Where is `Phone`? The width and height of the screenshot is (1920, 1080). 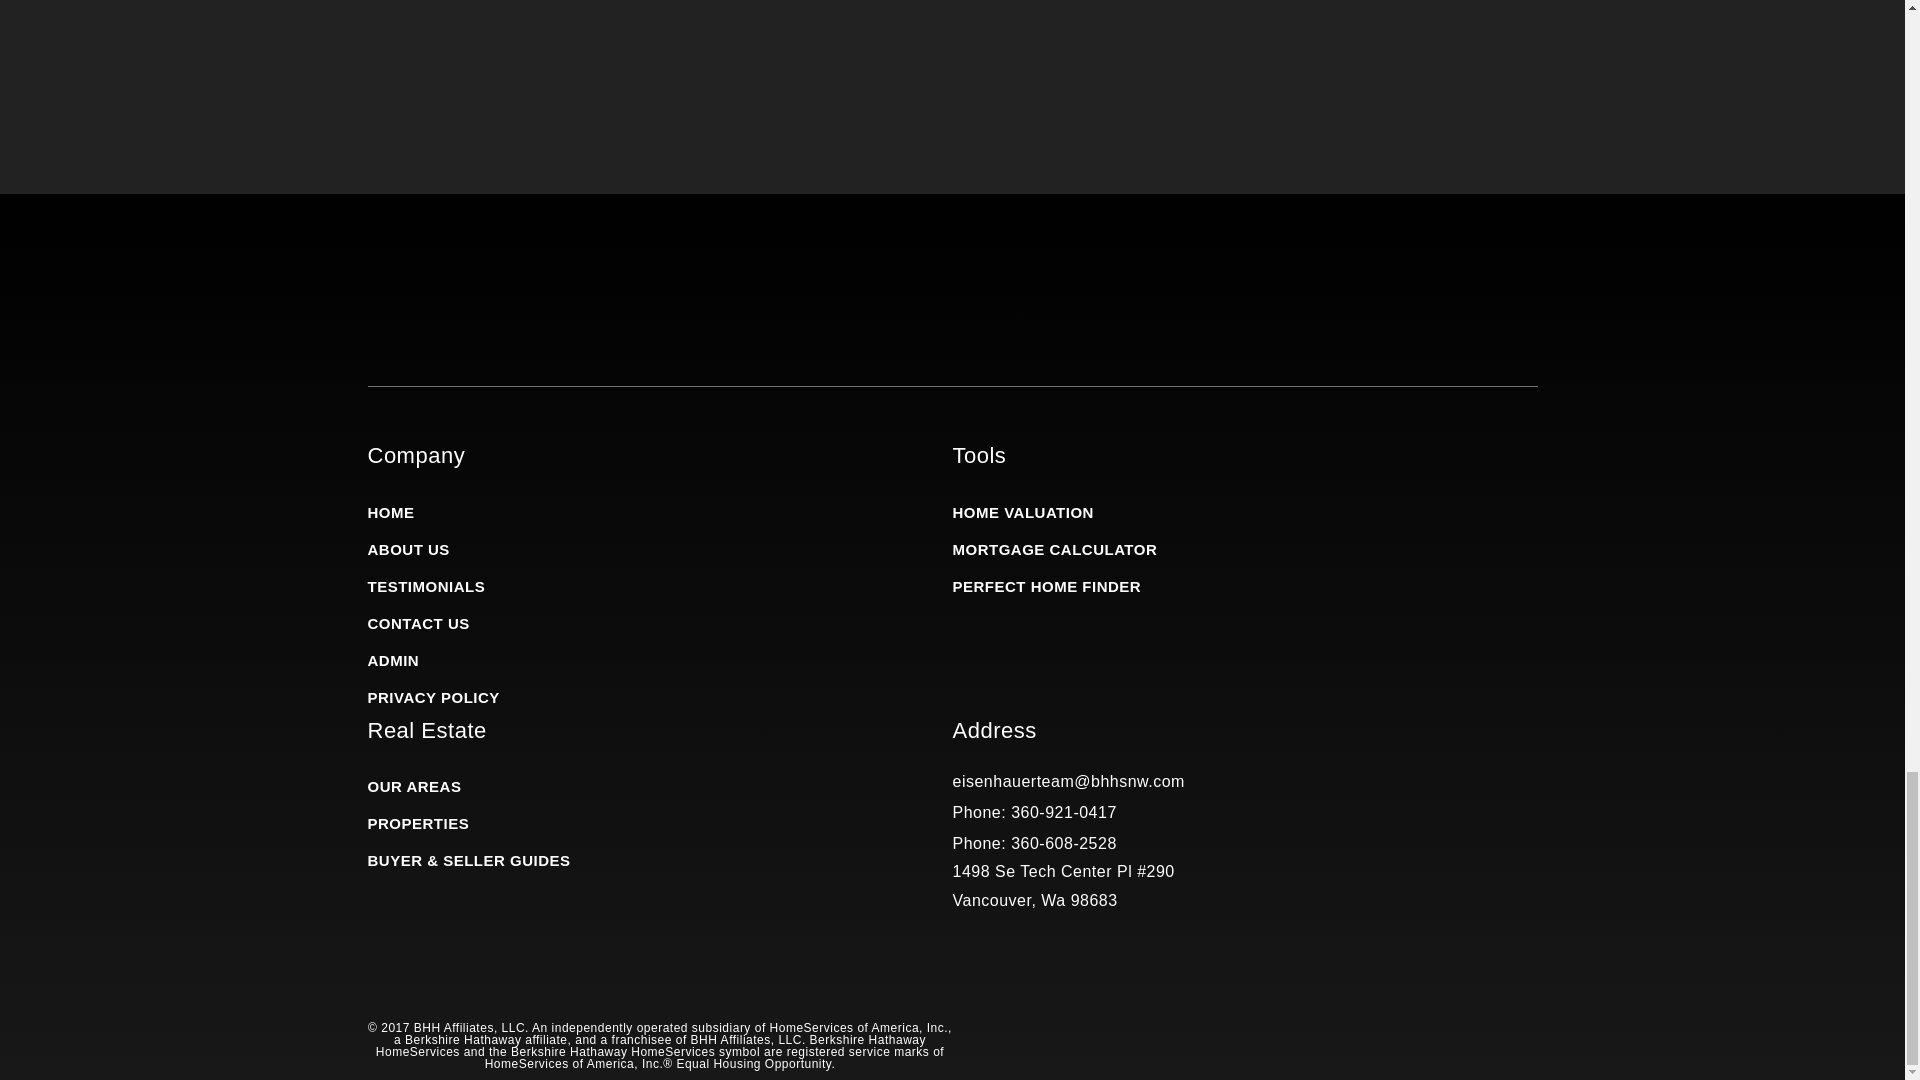
Phone is located at coordinates (1034, 843).